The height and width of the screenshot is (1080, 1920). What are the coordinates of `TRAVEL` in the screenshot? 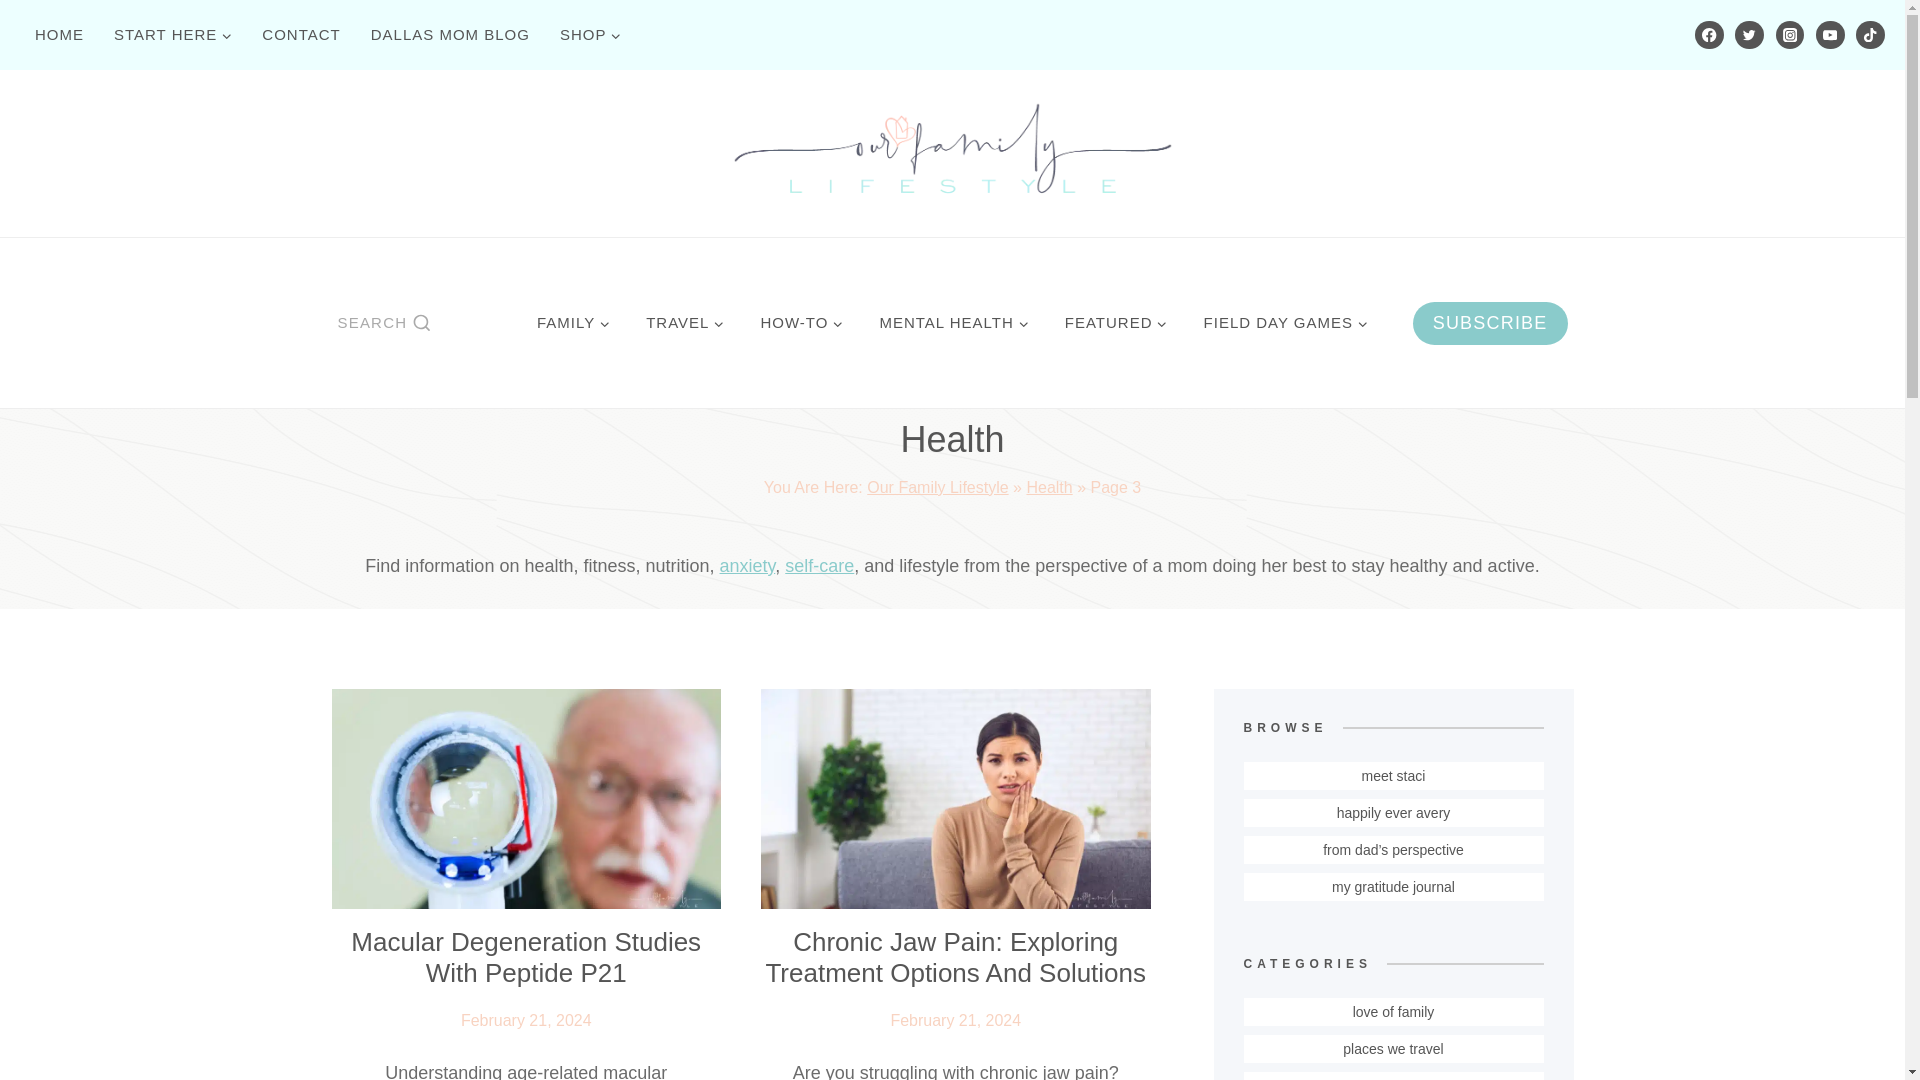 It's located at (684, 322).